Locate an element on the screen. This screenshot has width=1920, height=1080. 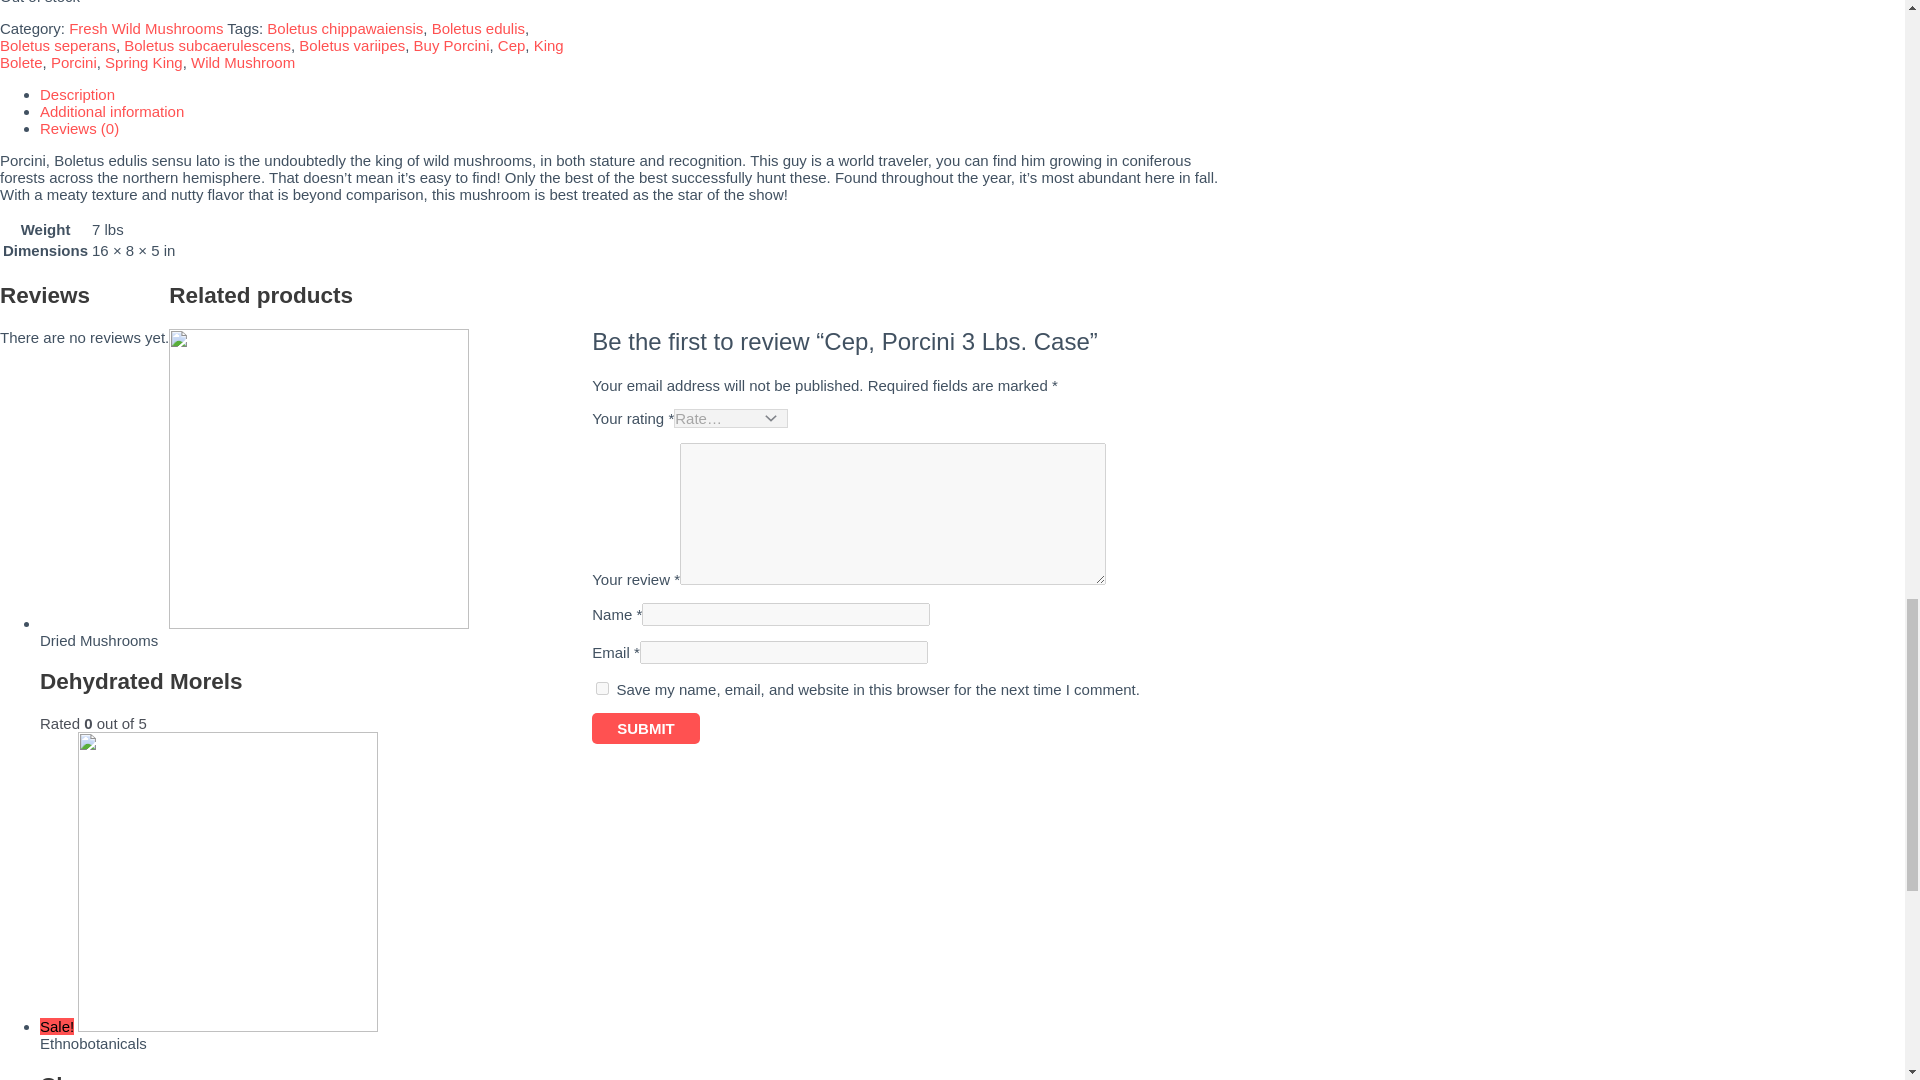
Cep is located at coordinates (512, 45).